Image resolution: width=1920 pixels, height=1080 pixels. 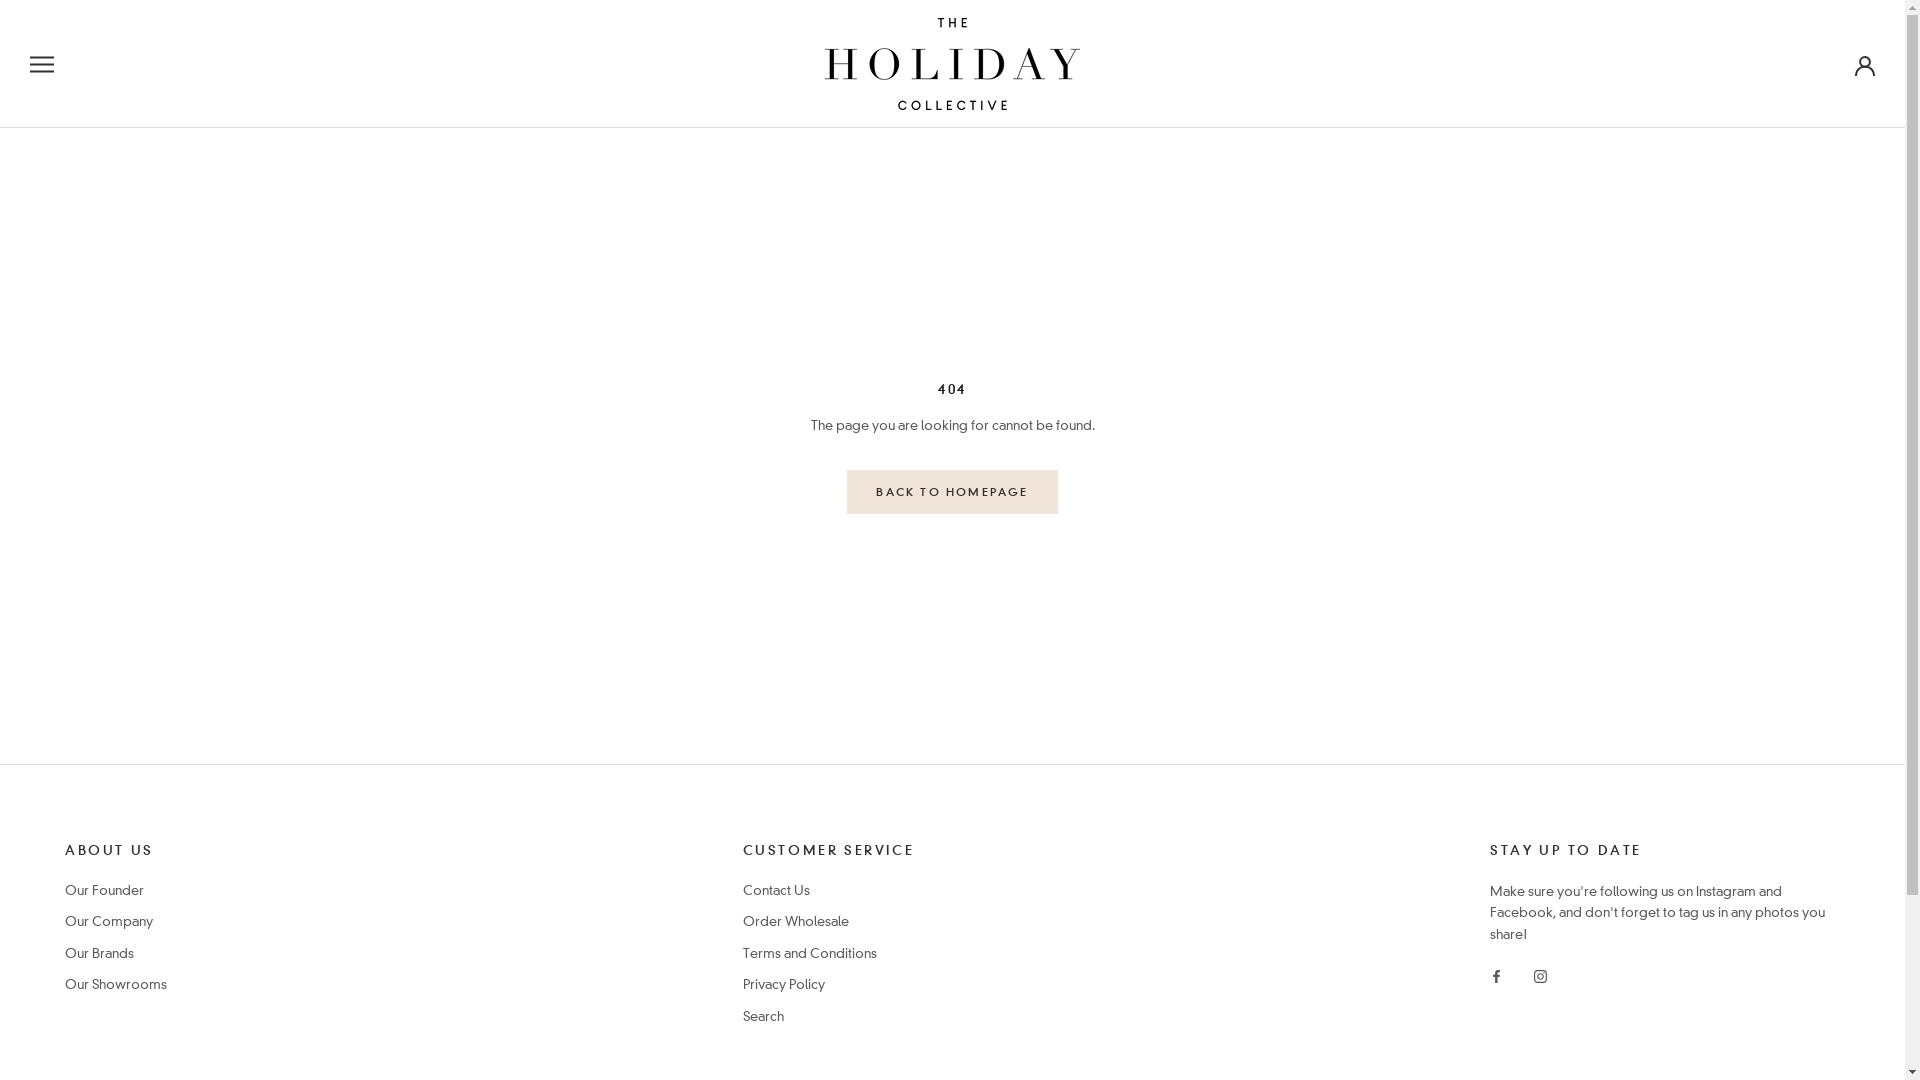 I want to click on BACK TO HOMEPAGE, so click(x=952, y=492).